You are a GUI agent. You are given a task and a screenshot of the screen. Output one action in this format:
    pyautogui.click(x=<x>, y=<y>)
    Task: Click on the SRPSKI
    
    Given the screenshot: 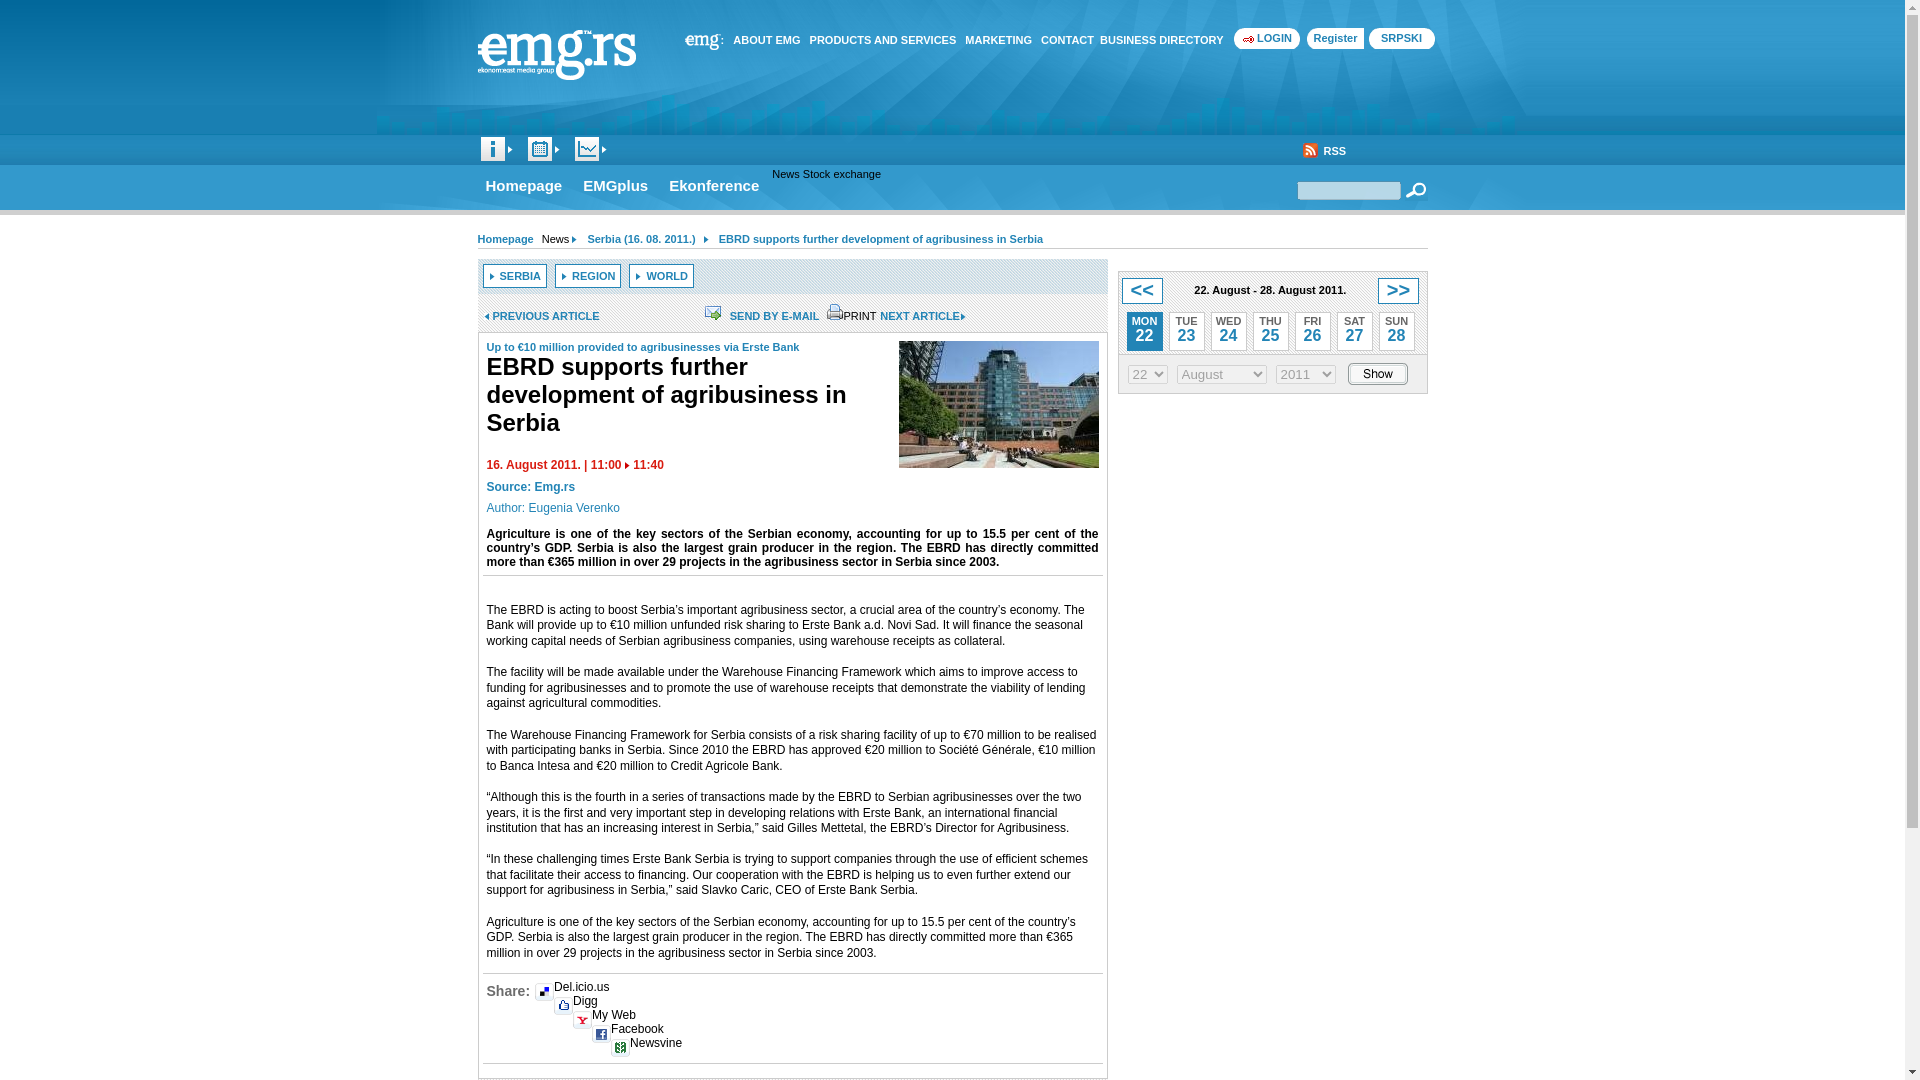 What is the action you would take?
    pyautogui.click(x=1400, y=38)
    